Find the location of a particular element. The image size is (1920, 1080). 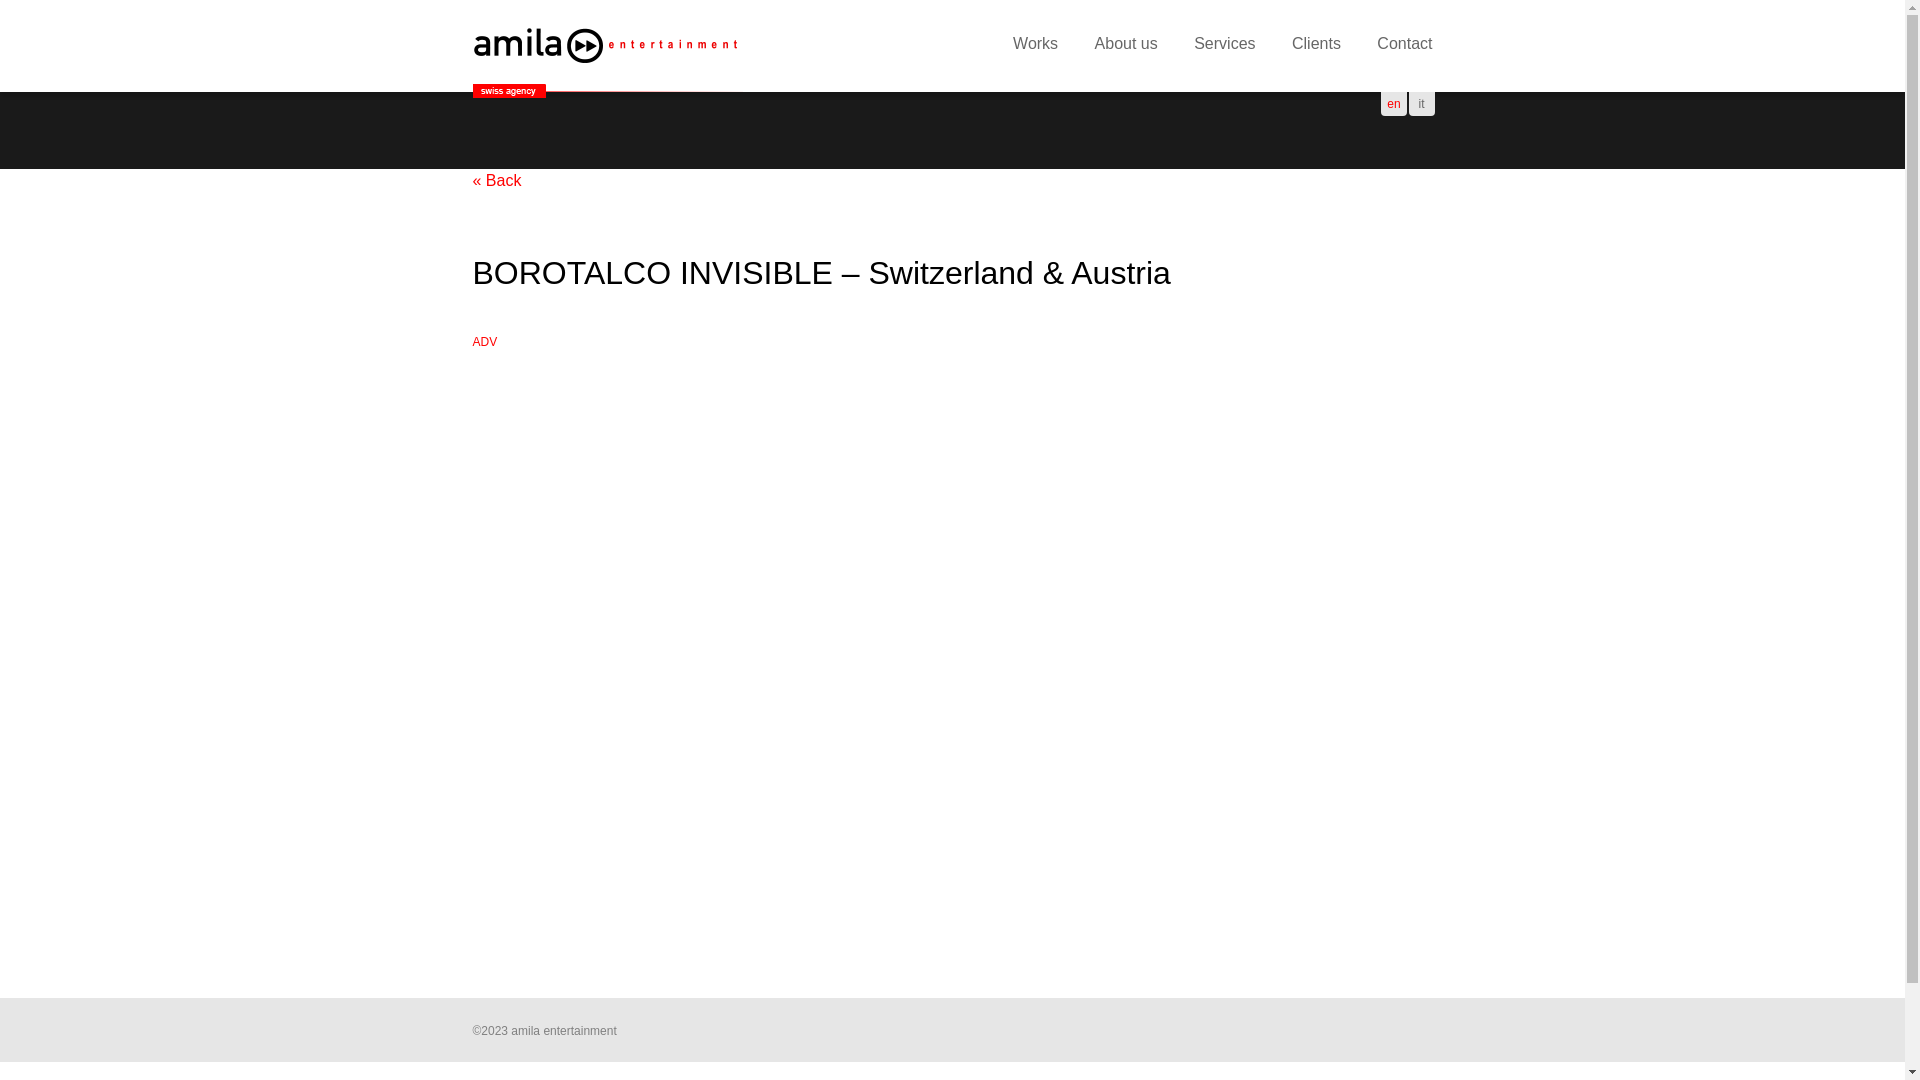

amila entertainment is located at coordinates (607, 46).